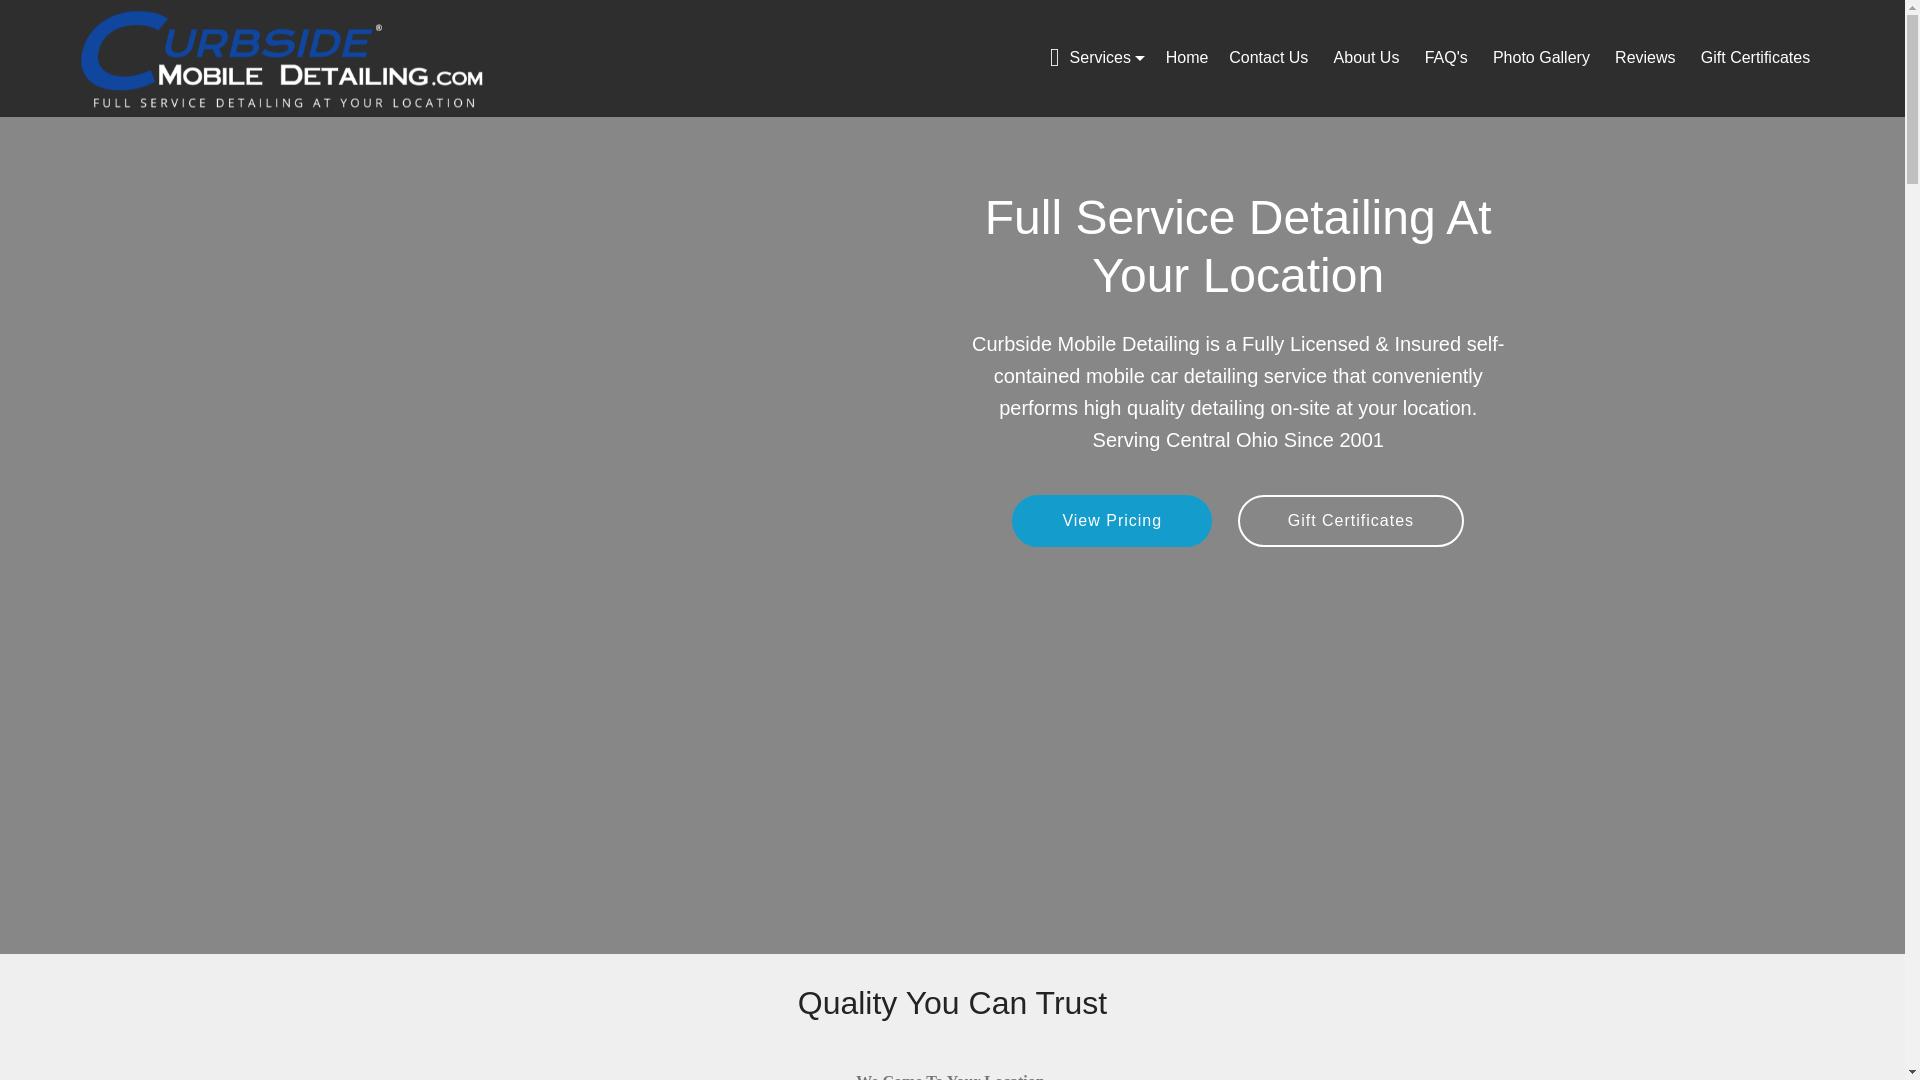 The image size is (1920, 1080). What do you see at coordinates (284, 58) in the screenshot?
I see `Curbside Mobile Detailing` at bounding box center [284, 58].